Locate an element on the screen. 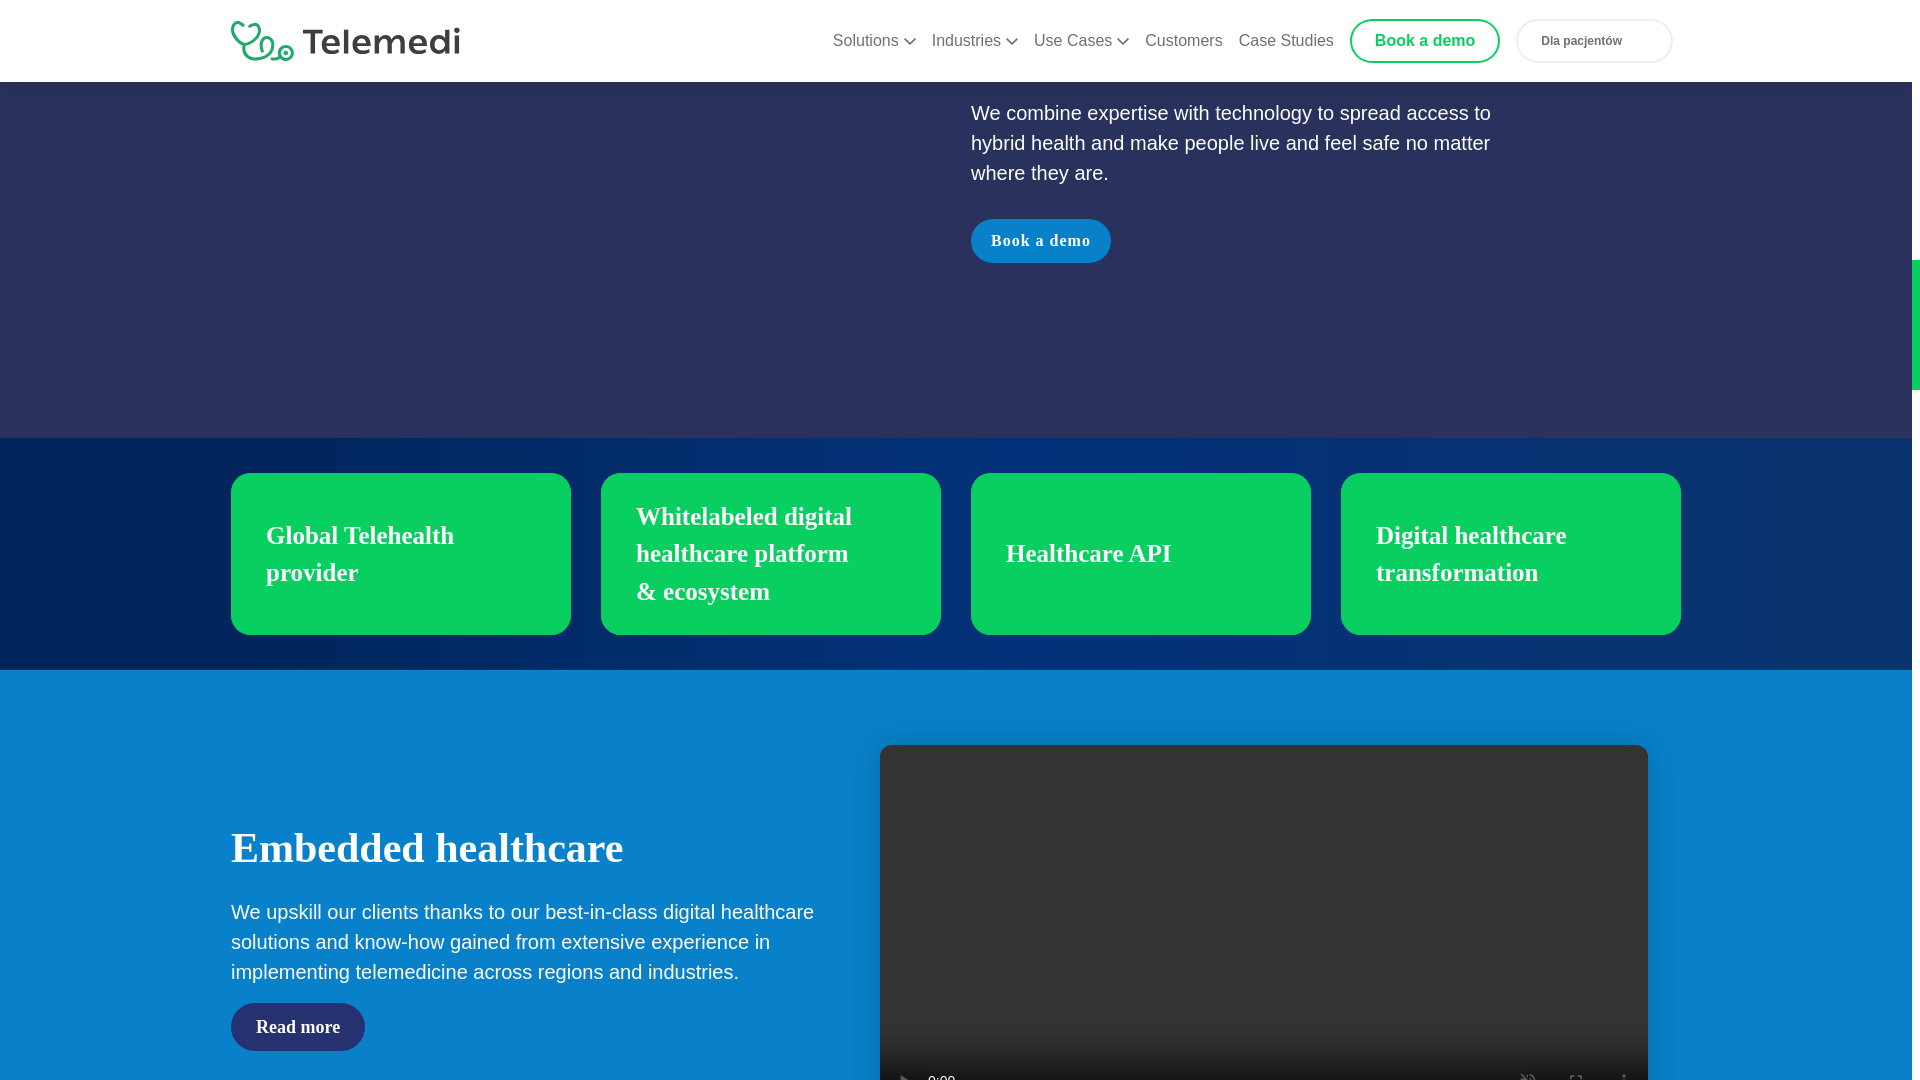 This screenshot has height=1080, width=1920. Read more is located at coordinates (297, 1026).